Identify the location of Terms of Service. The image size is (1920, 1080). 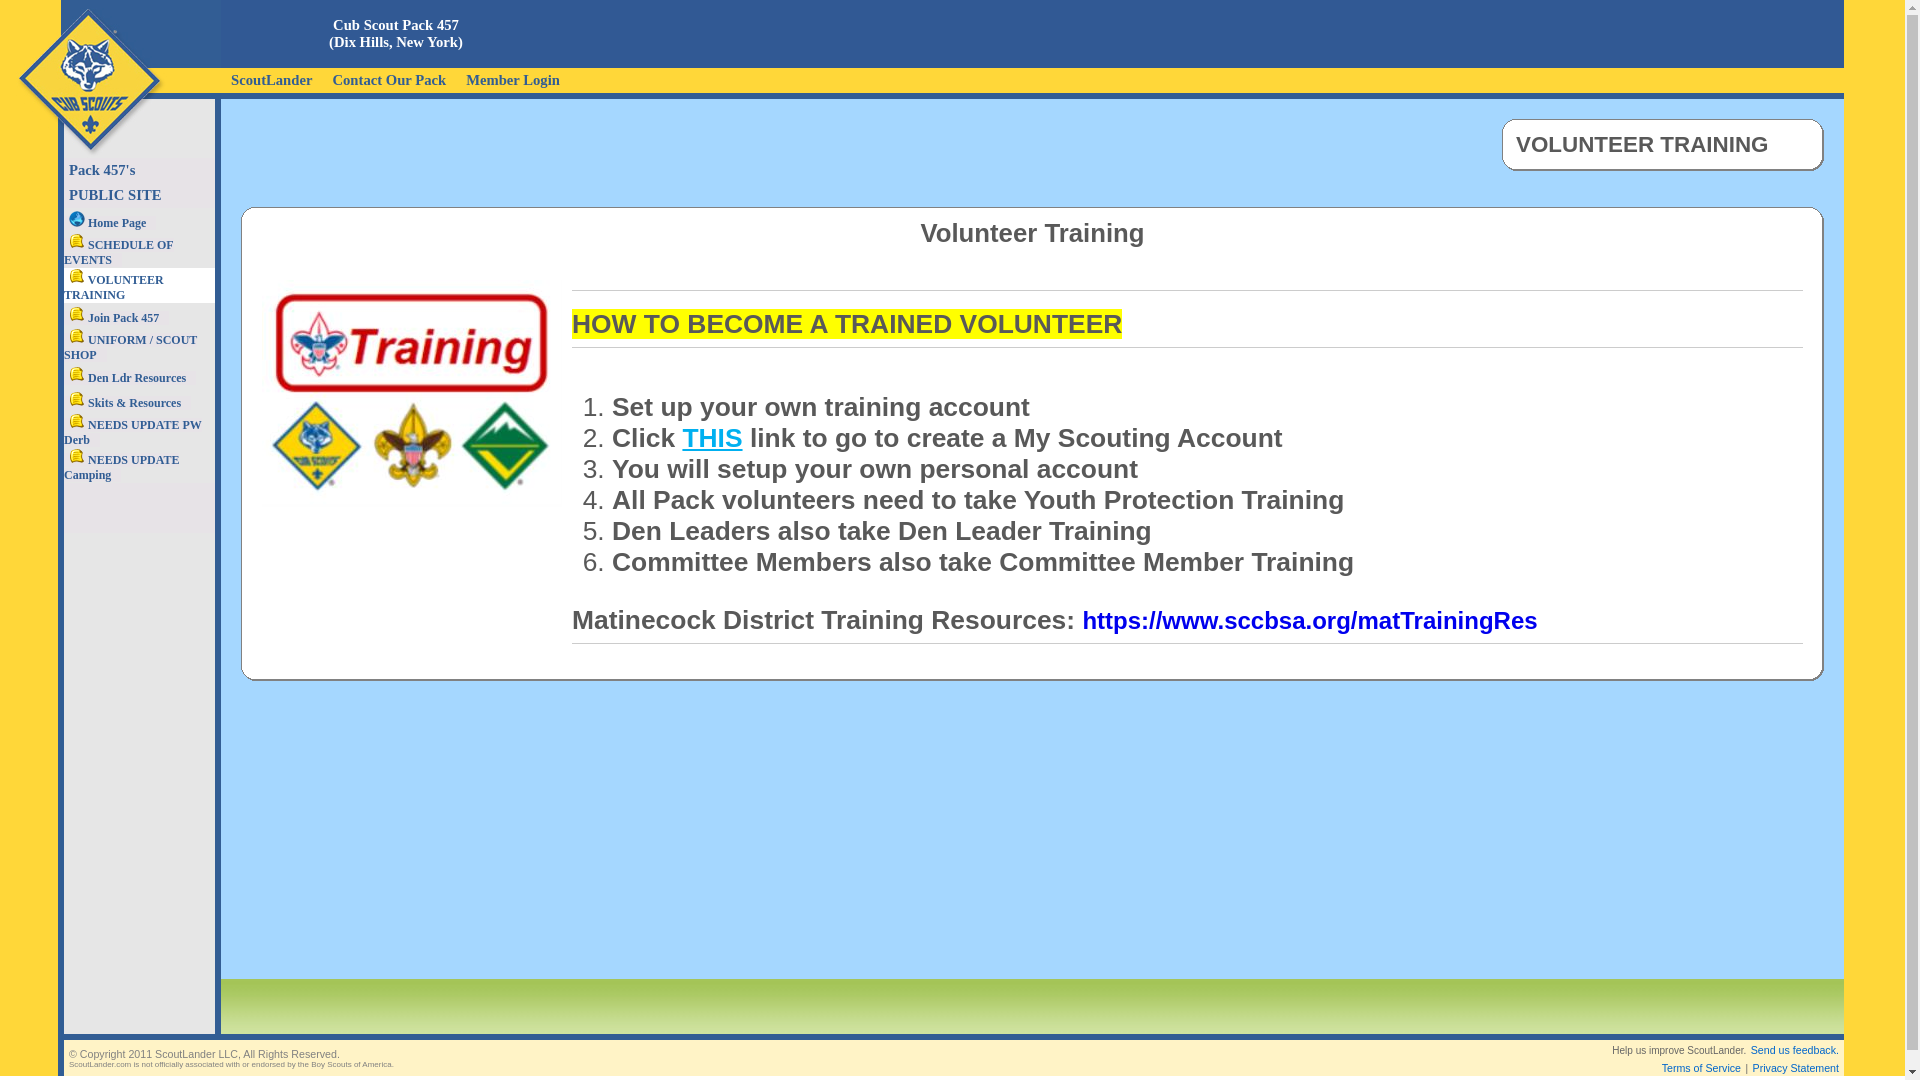
(1702, 1067).